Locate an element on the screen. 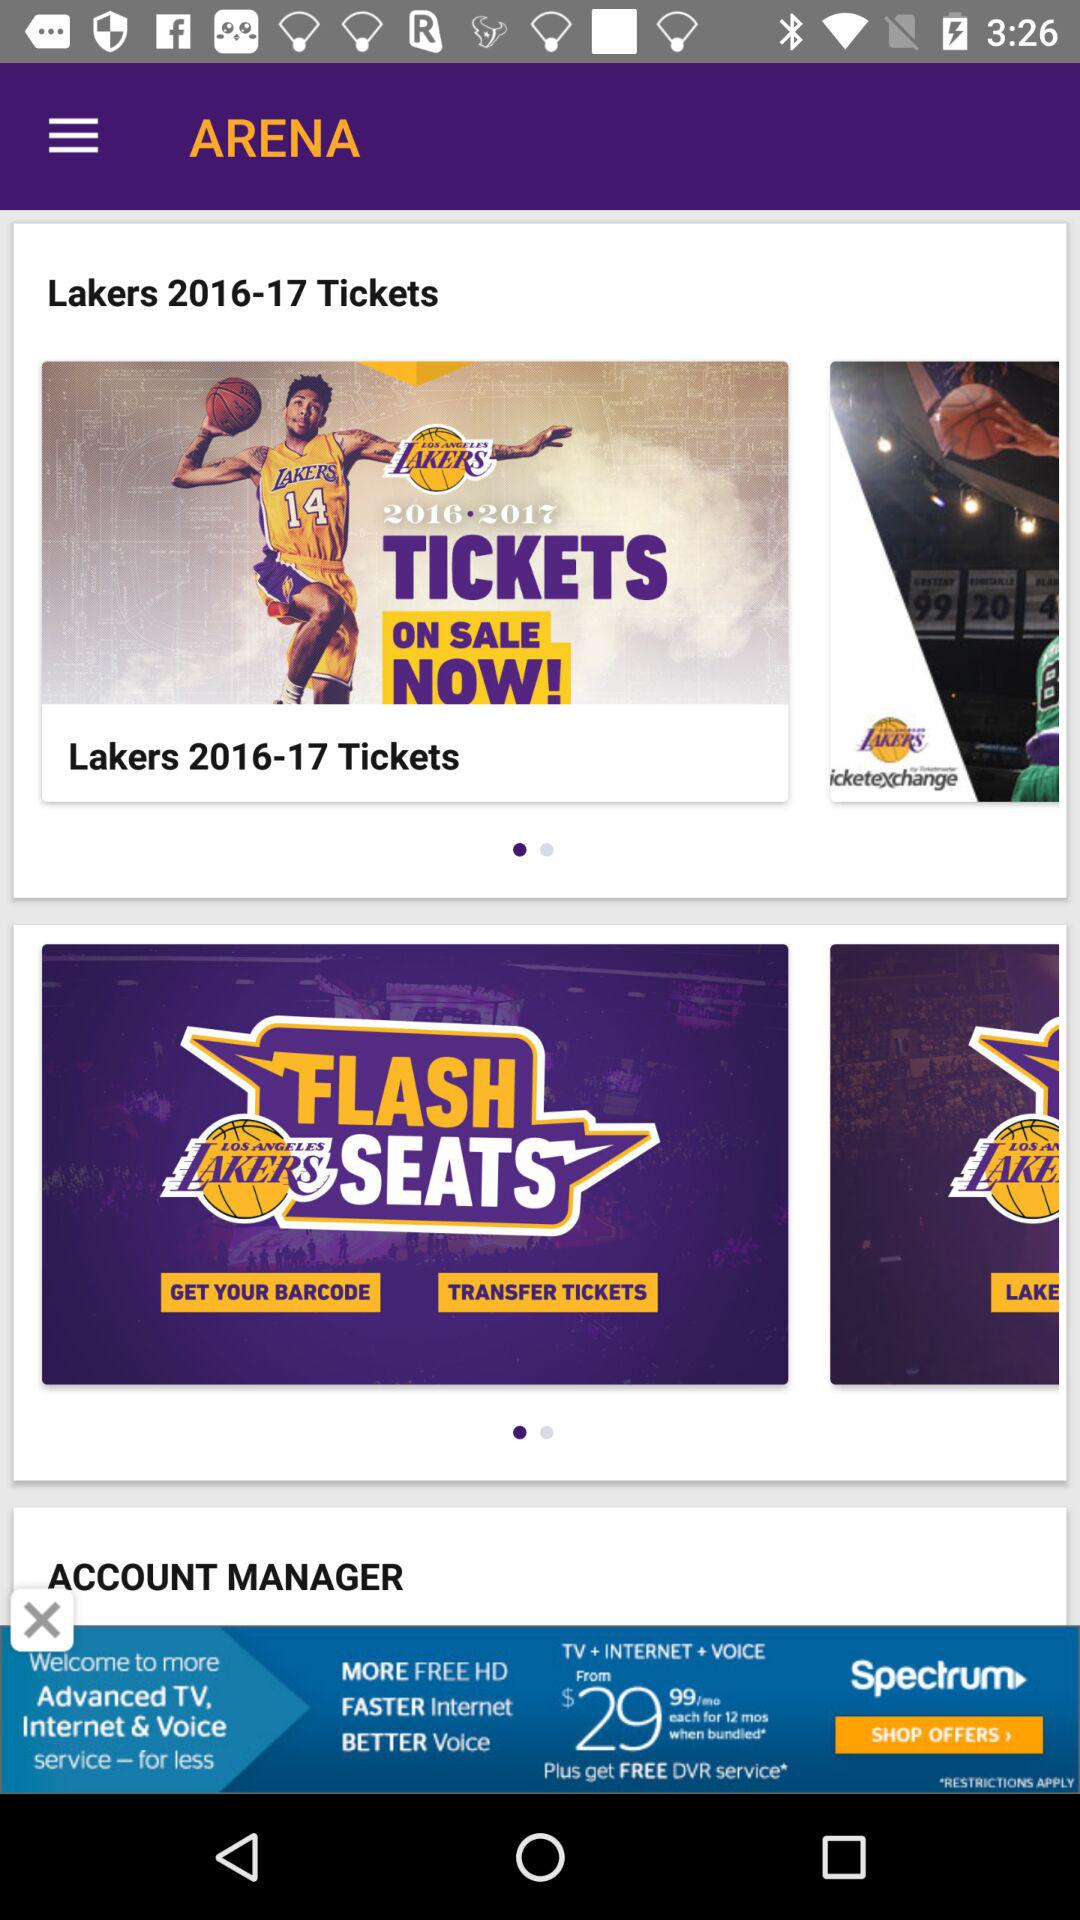 The width and height of the screenshot is (1080, 1920). press the icon to the left of the arena item is located at coordinates (73, 136).